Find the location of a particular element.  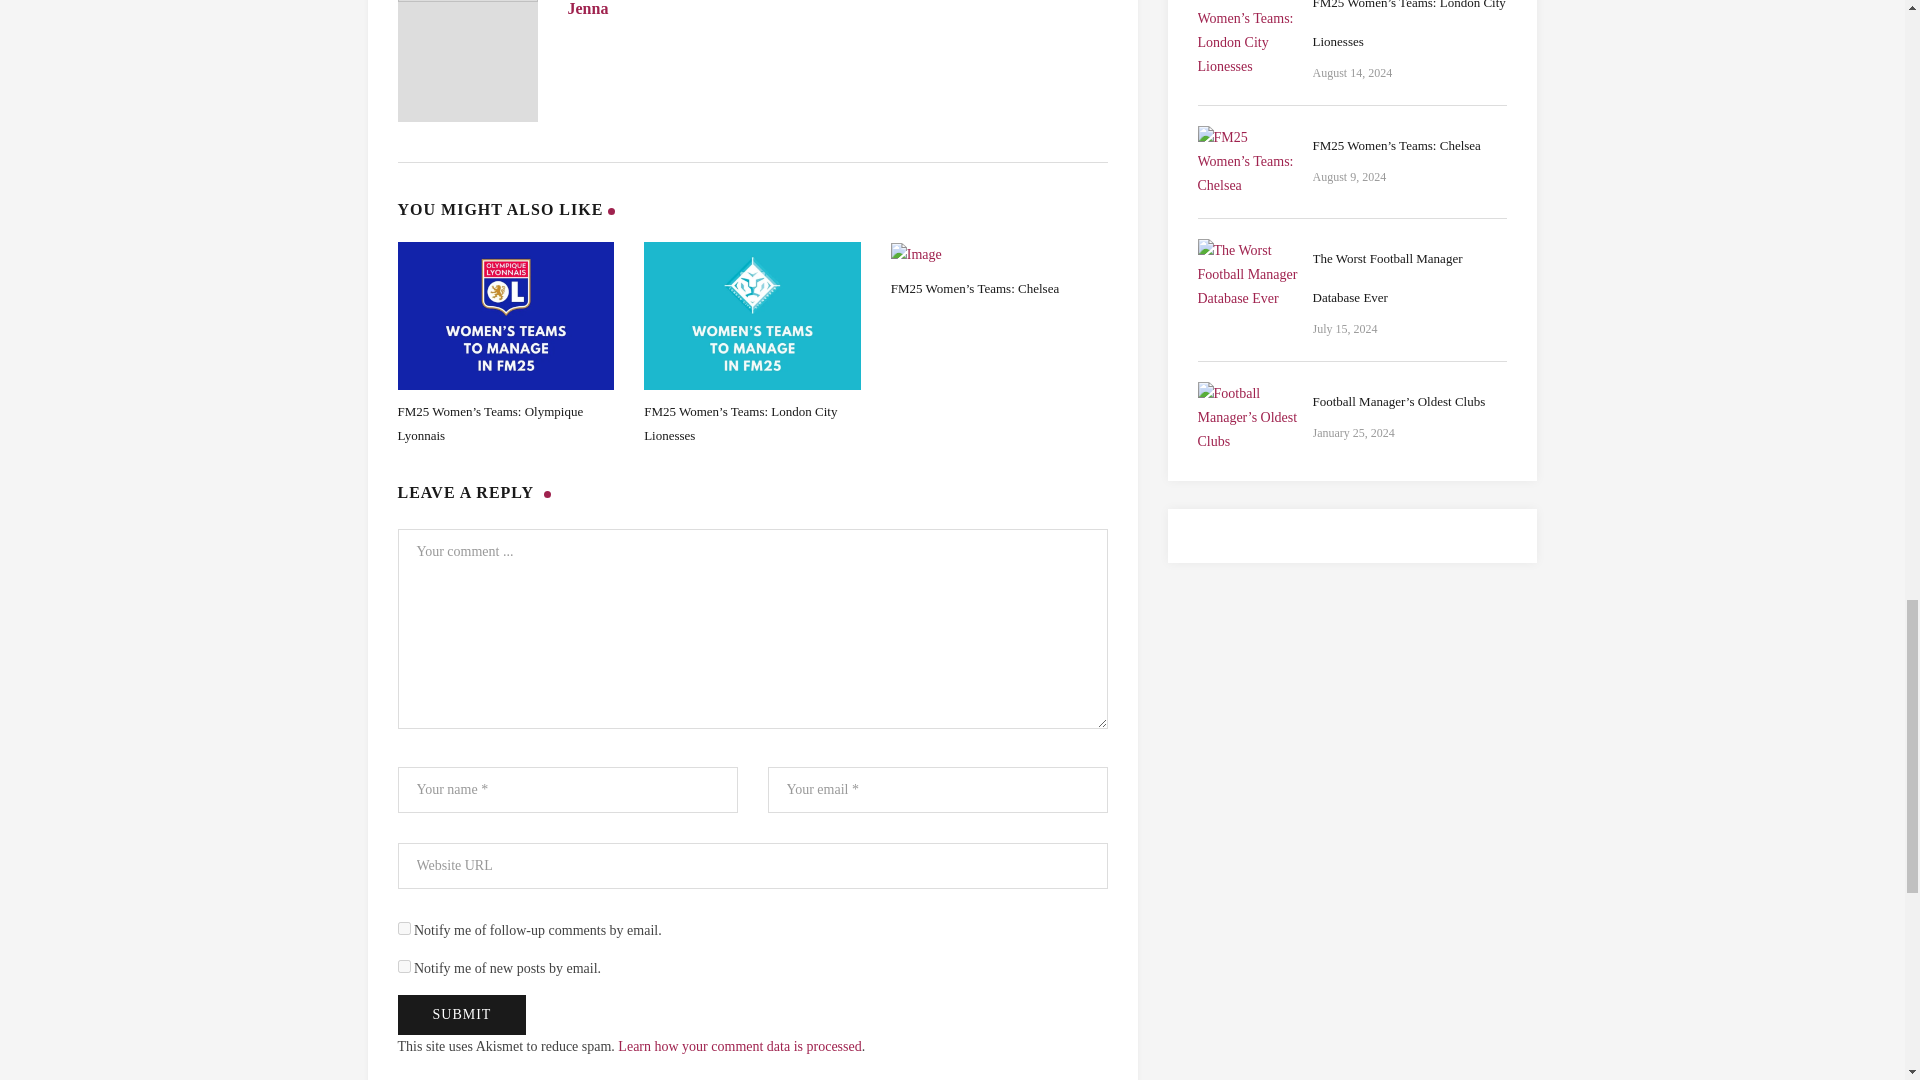

Jenna is located at coordinates (588, 8).